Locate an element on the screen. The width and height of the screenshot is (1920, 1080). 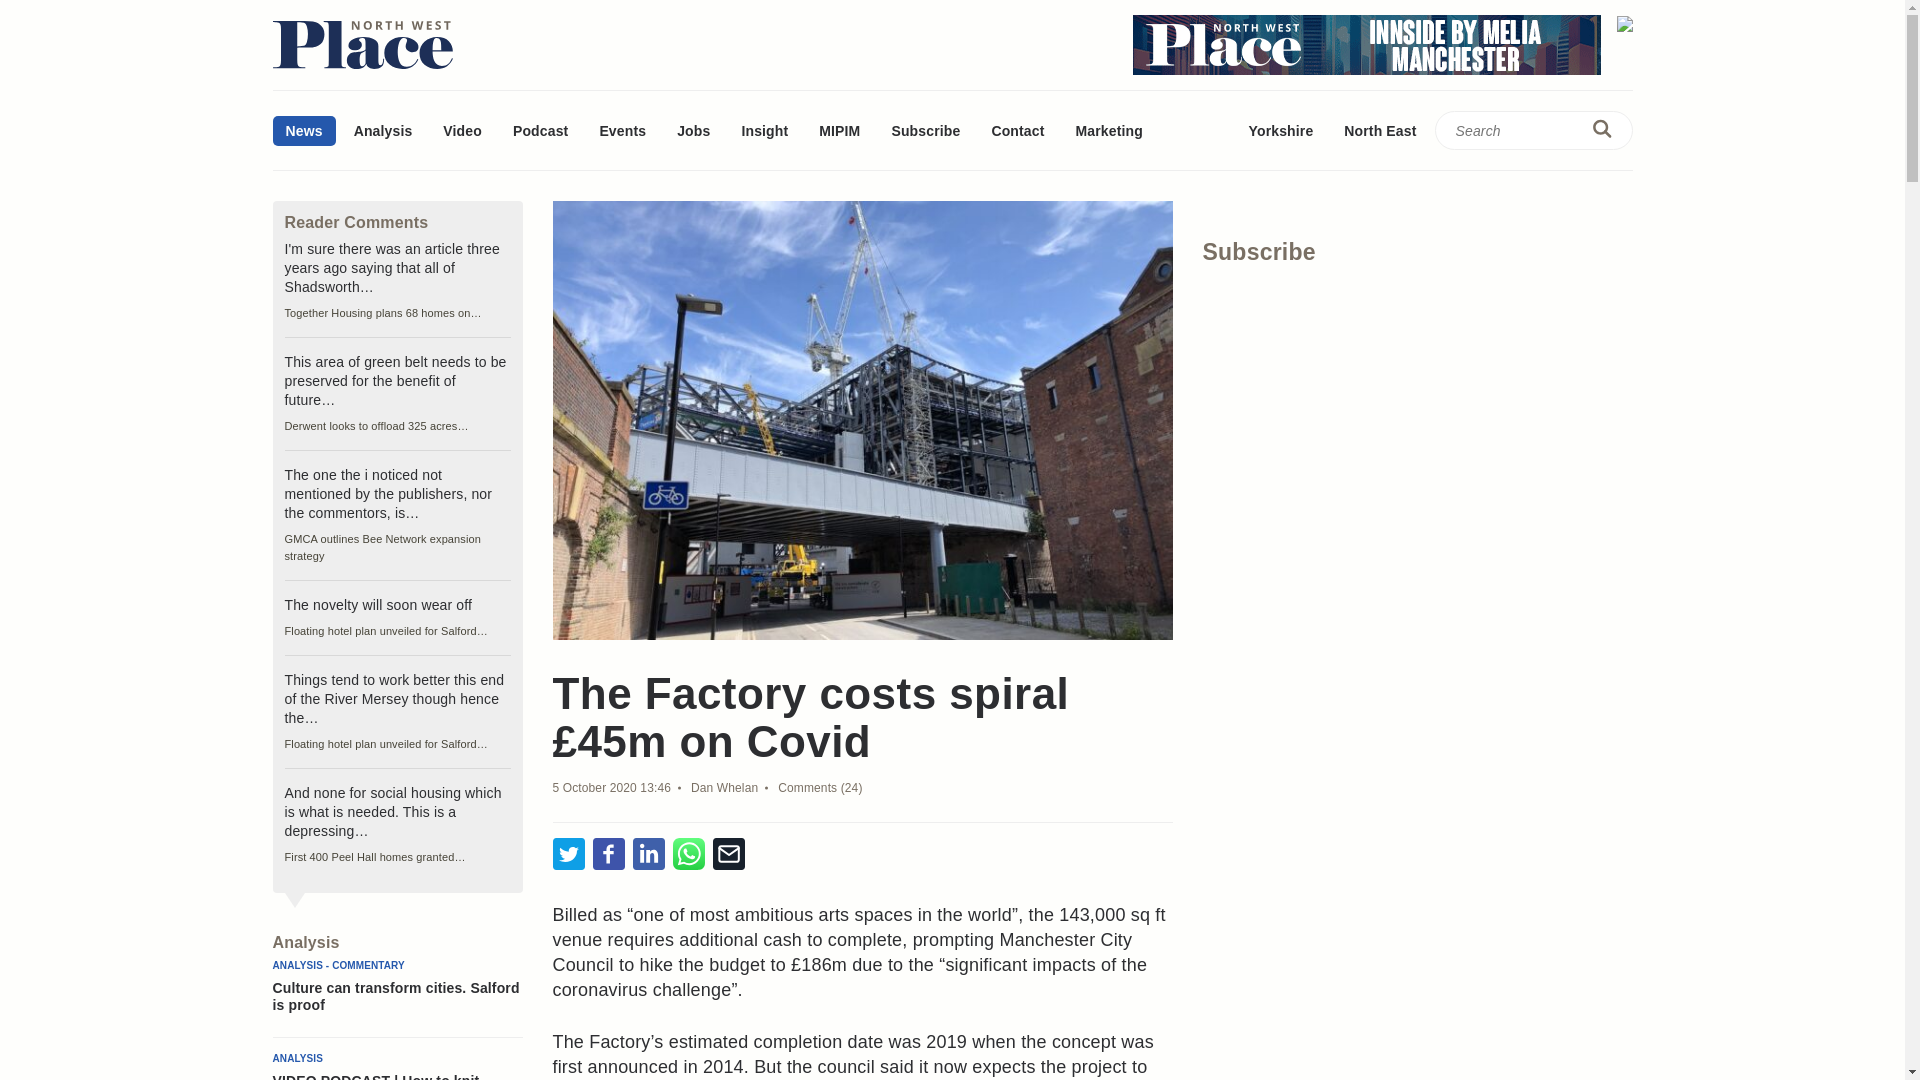
Share on Twiiter is located at coordinates (568, 855).